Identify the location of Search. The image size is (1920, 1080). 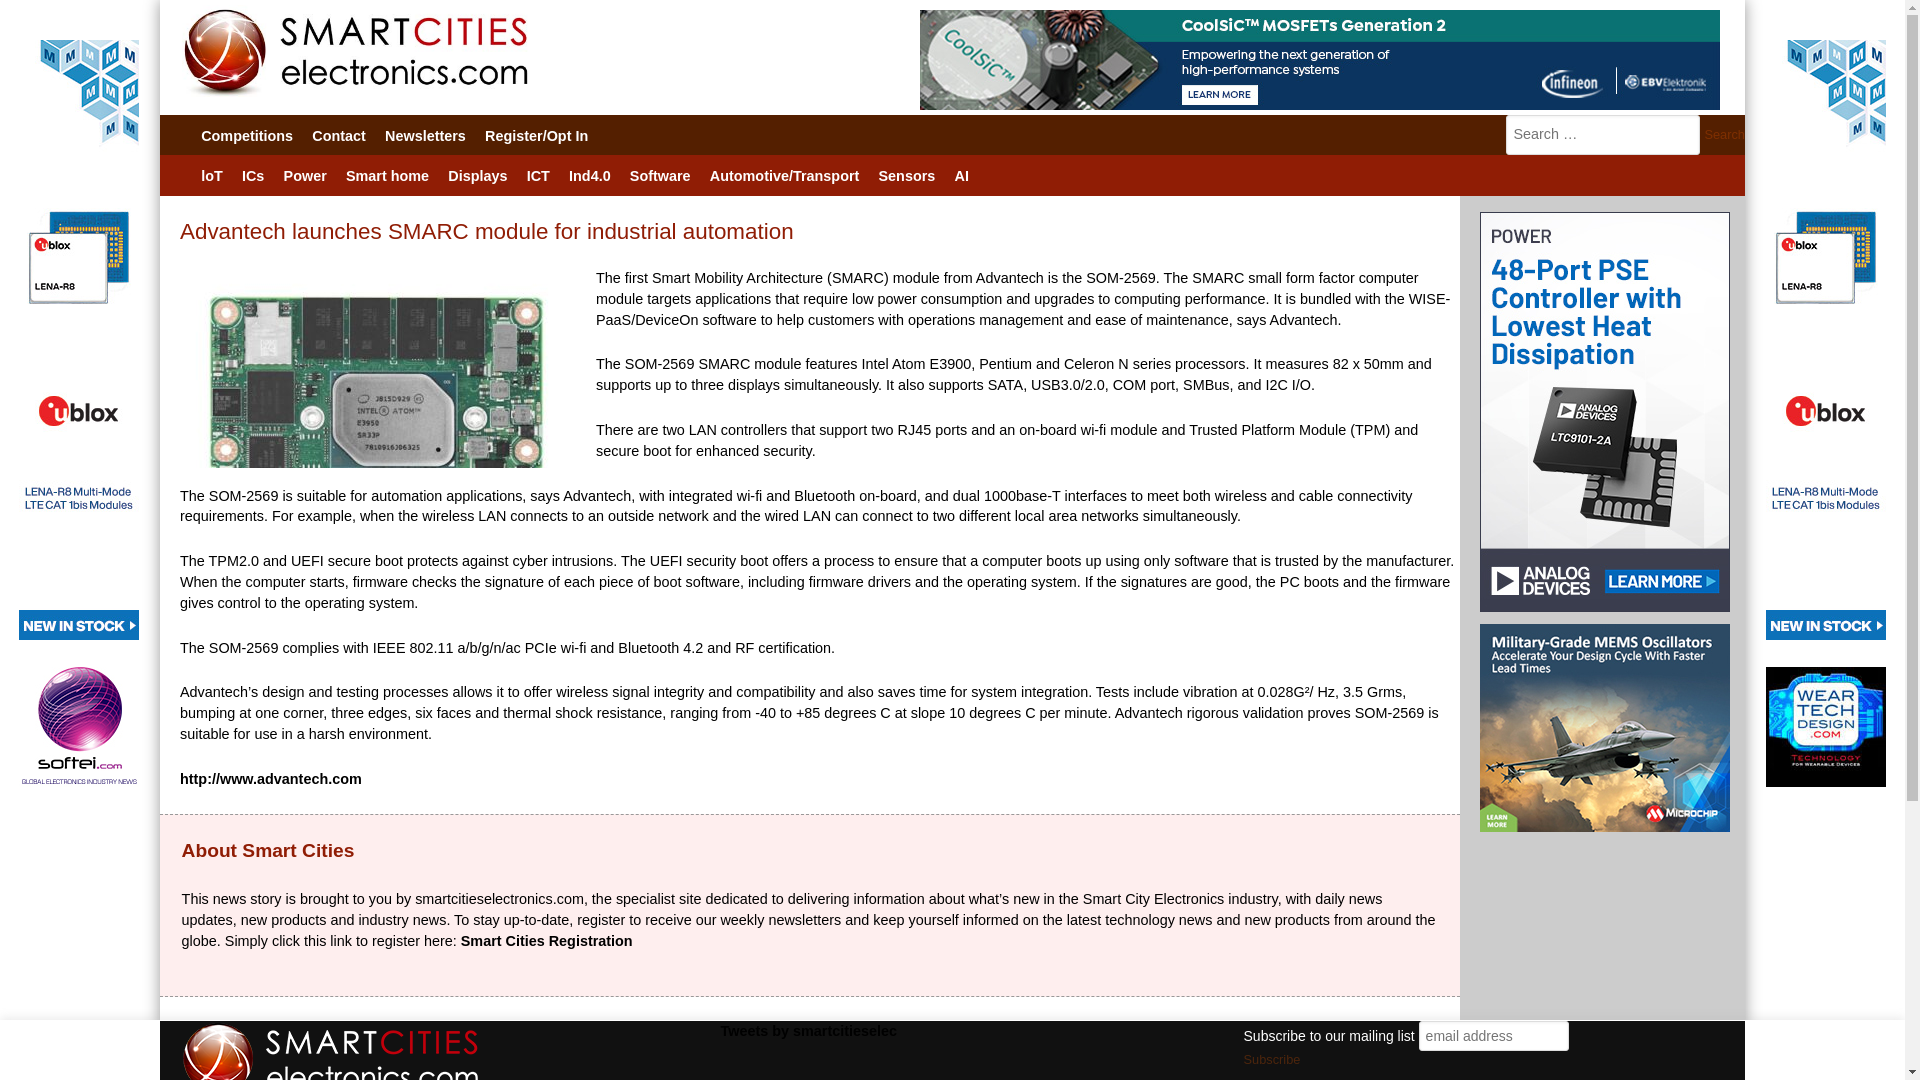
(1724, 134).